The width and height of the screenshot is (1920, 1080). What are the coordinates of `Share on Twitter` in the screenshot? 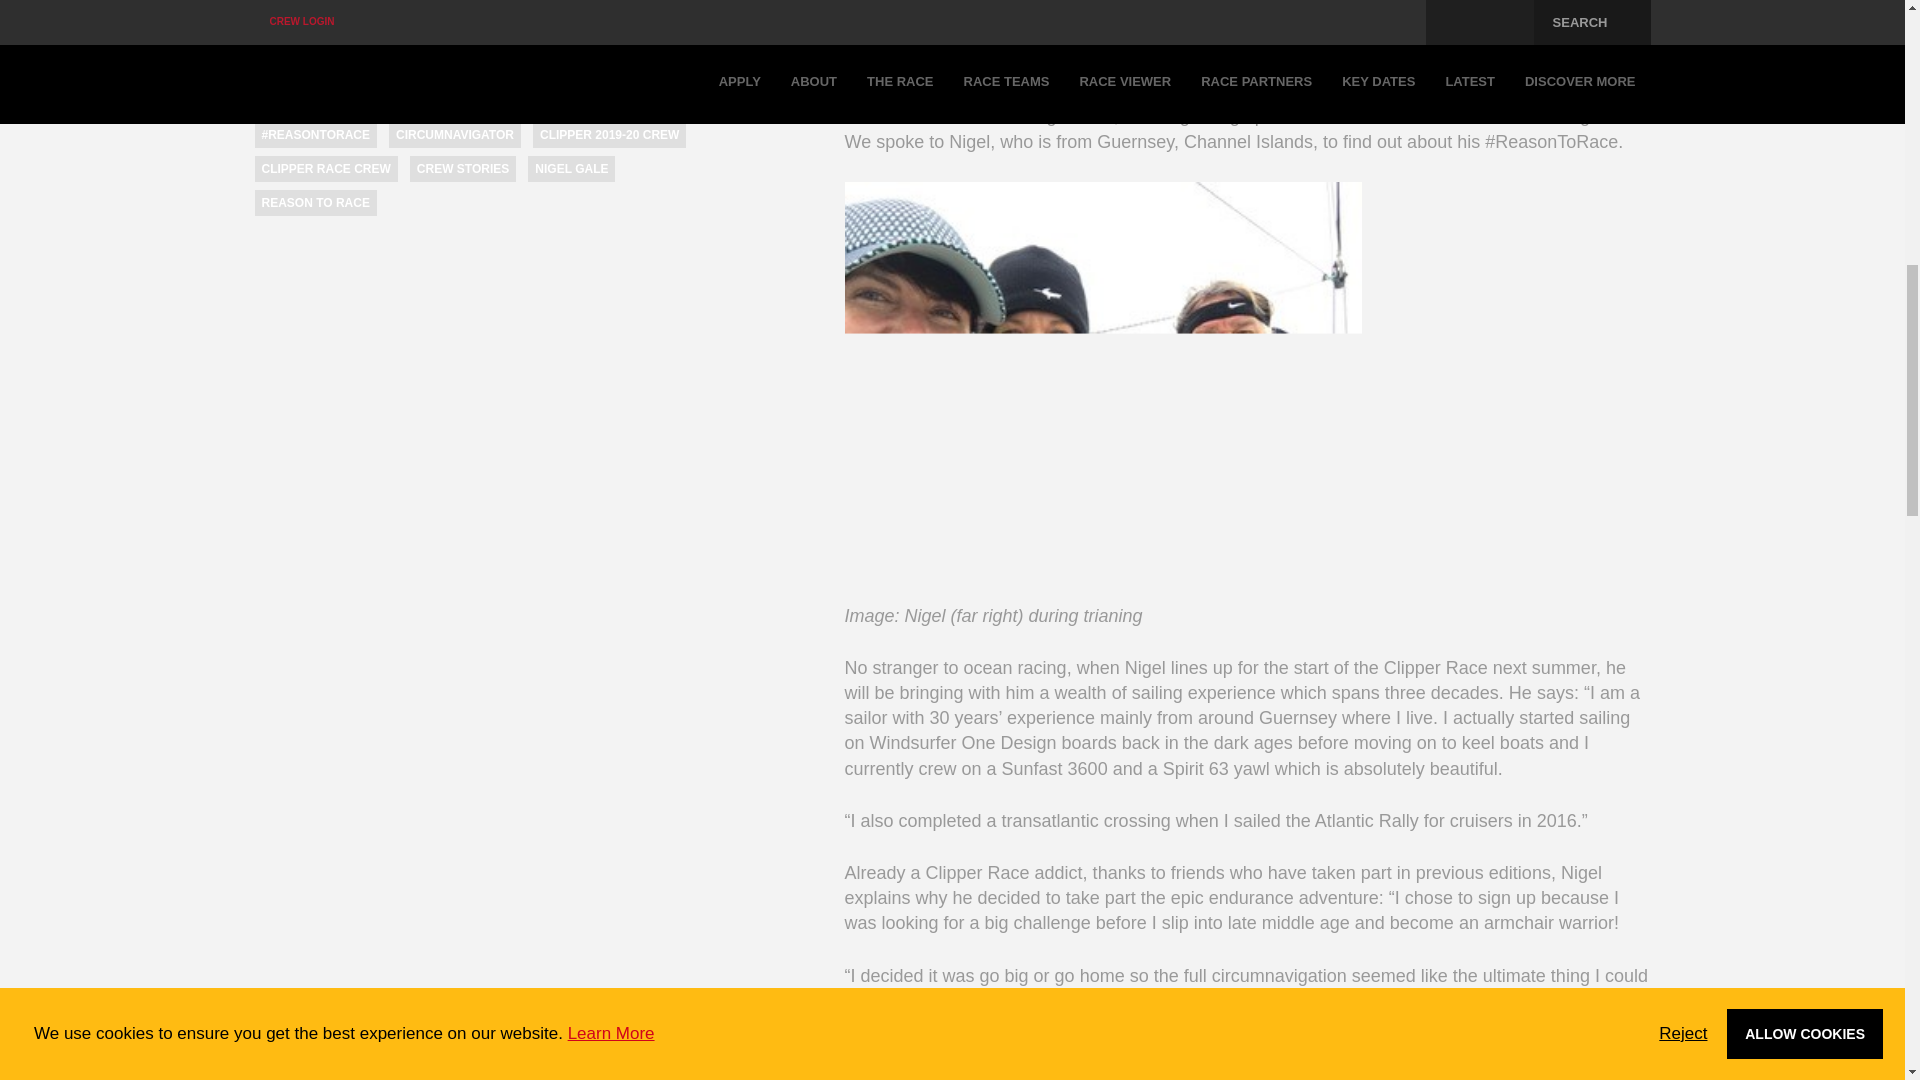 It's located at (308, 46).